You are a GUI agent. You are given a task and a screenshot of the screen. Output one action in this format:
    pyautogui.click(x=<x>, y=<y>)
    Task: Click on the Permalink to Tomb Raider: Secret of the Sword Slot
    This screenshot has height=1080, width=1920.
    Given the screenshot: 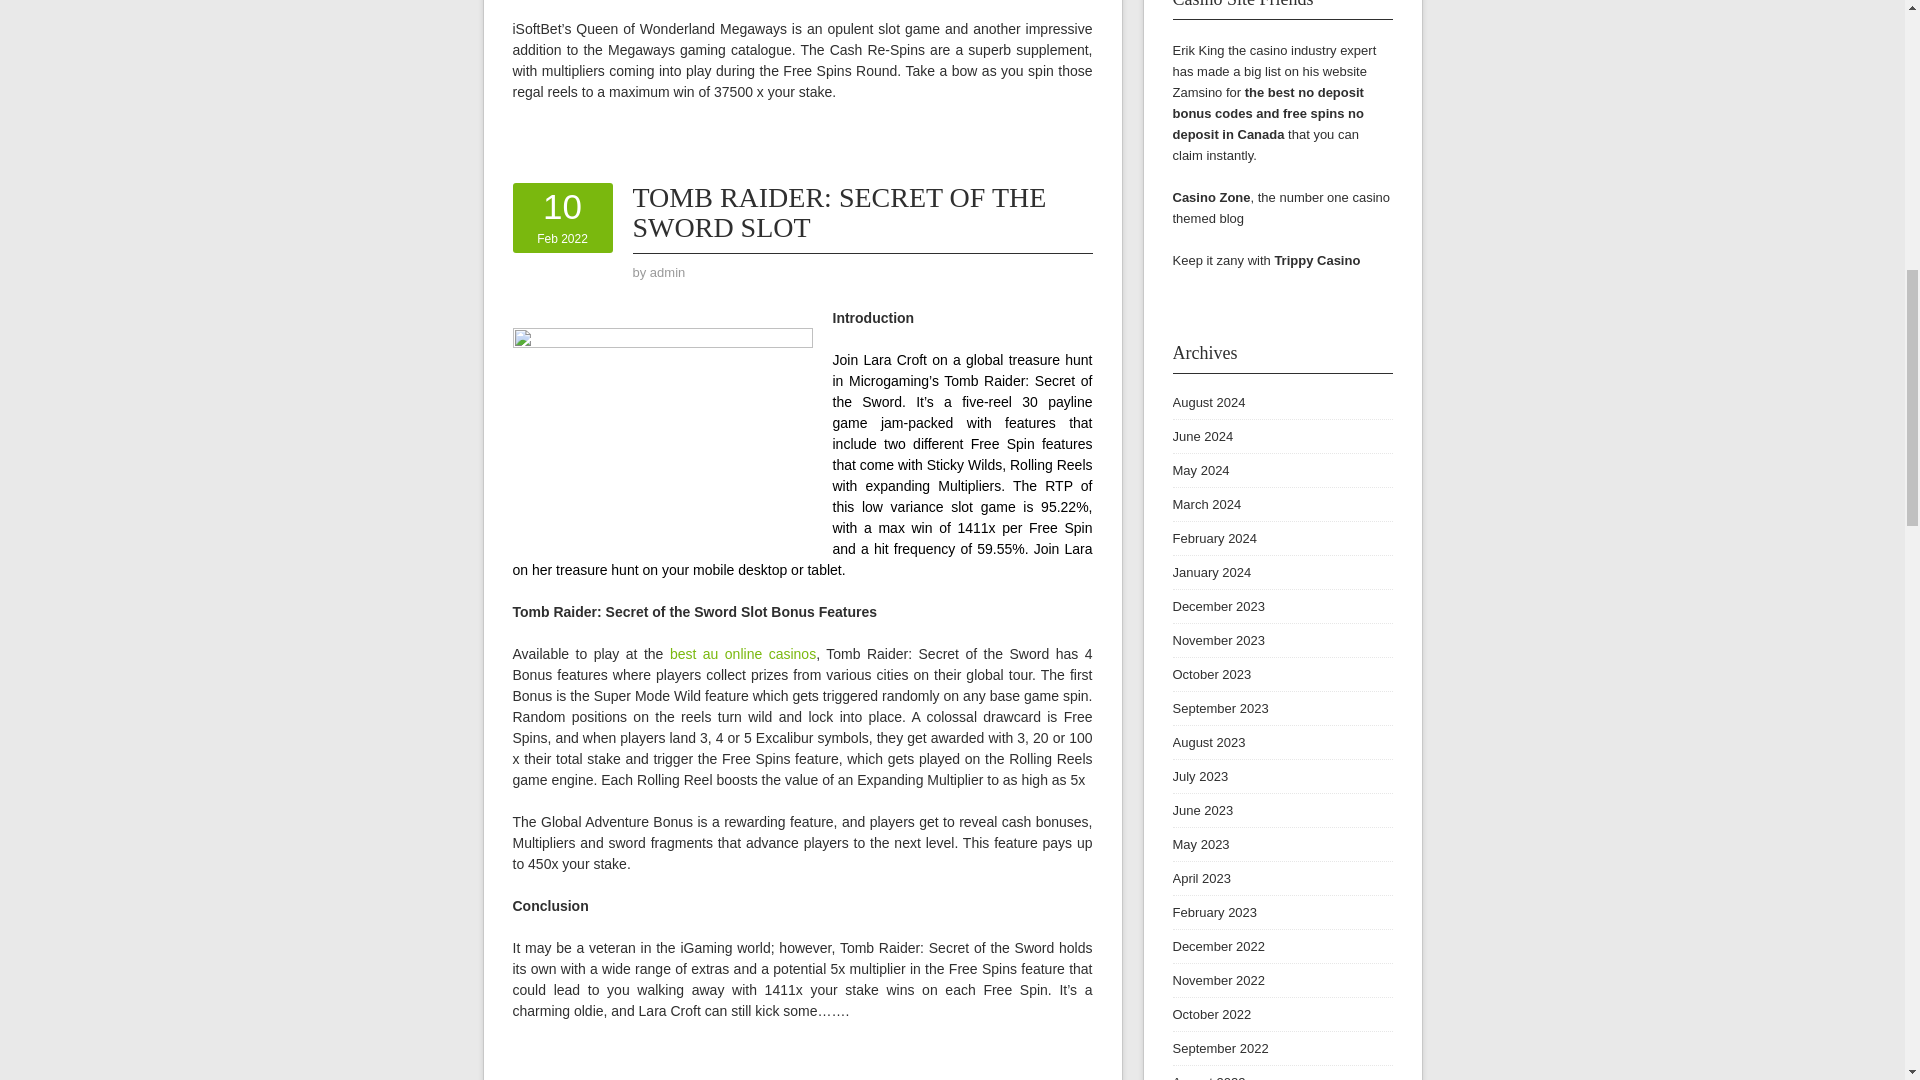 What is the action you would take?
    pyautogui.click(x=838, y=212)
    